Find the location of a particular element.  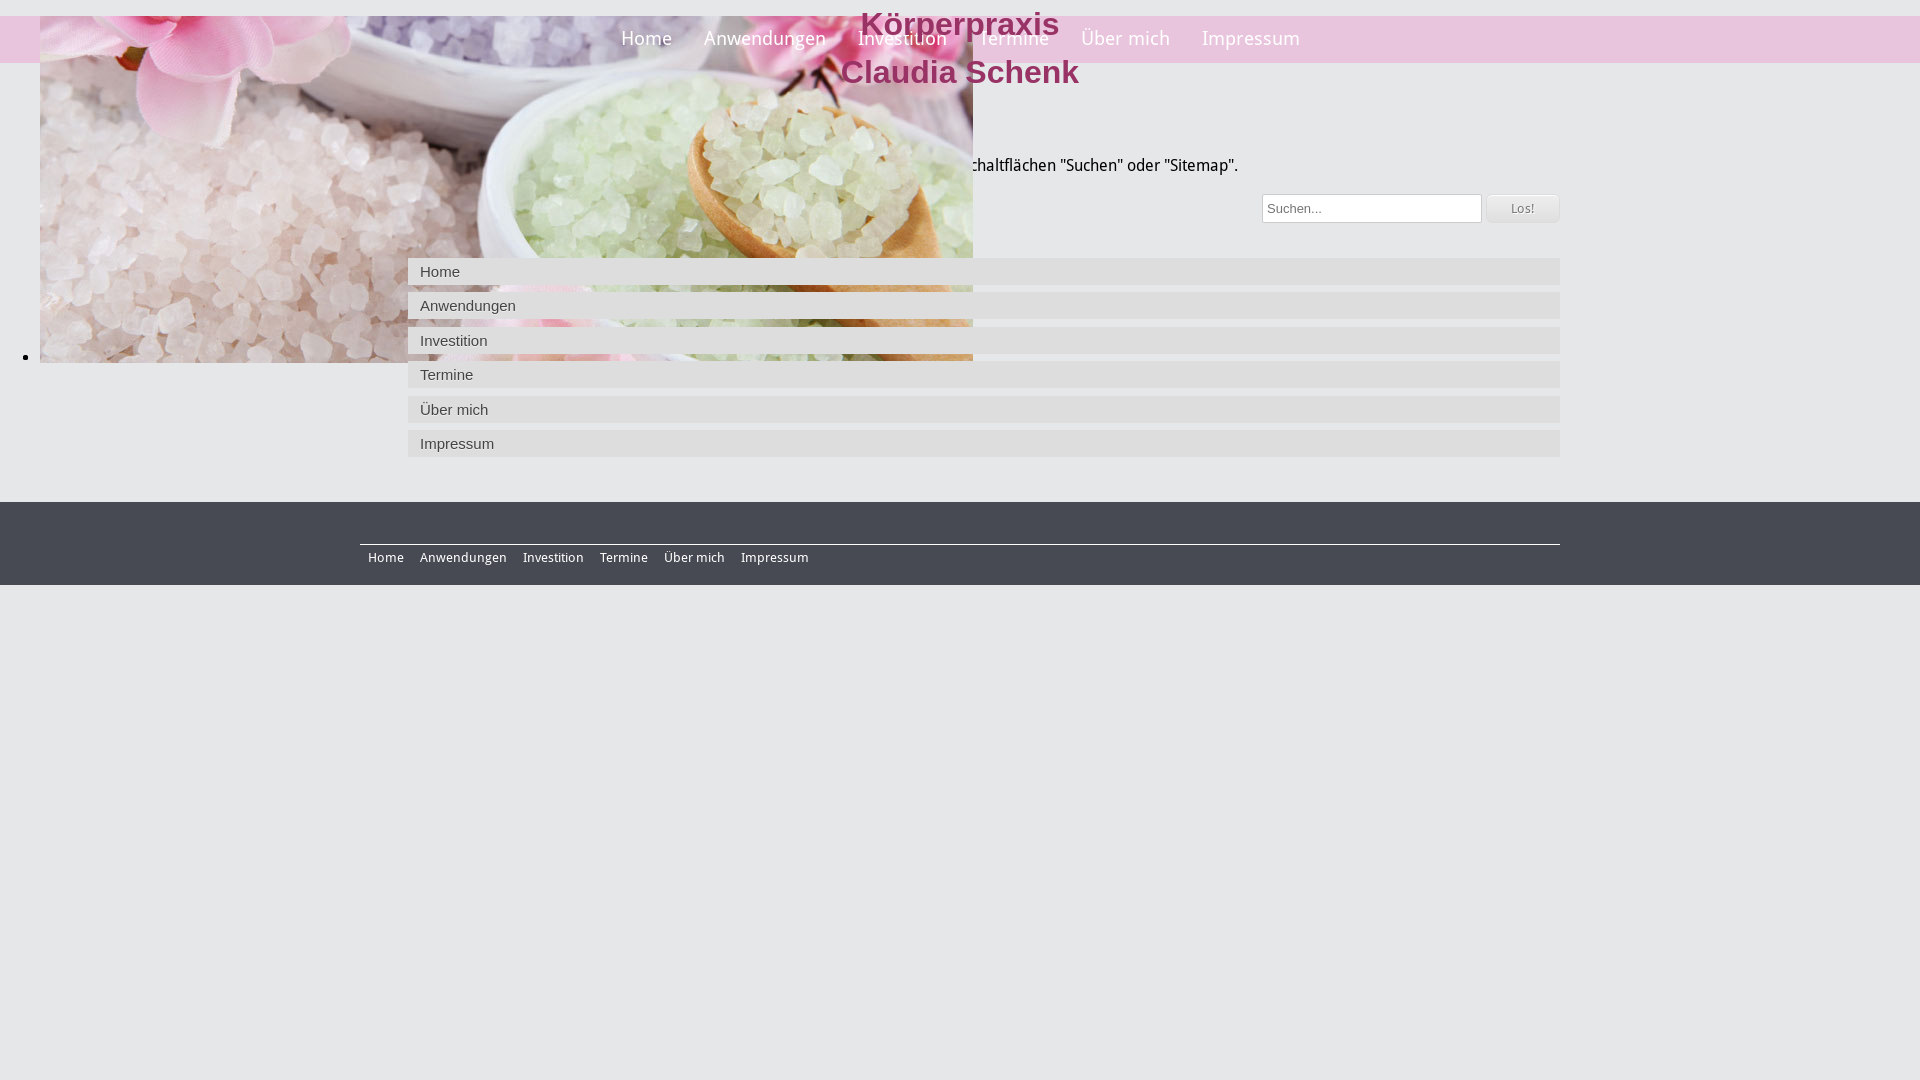

Impressum is located at coordinates (775, 558).